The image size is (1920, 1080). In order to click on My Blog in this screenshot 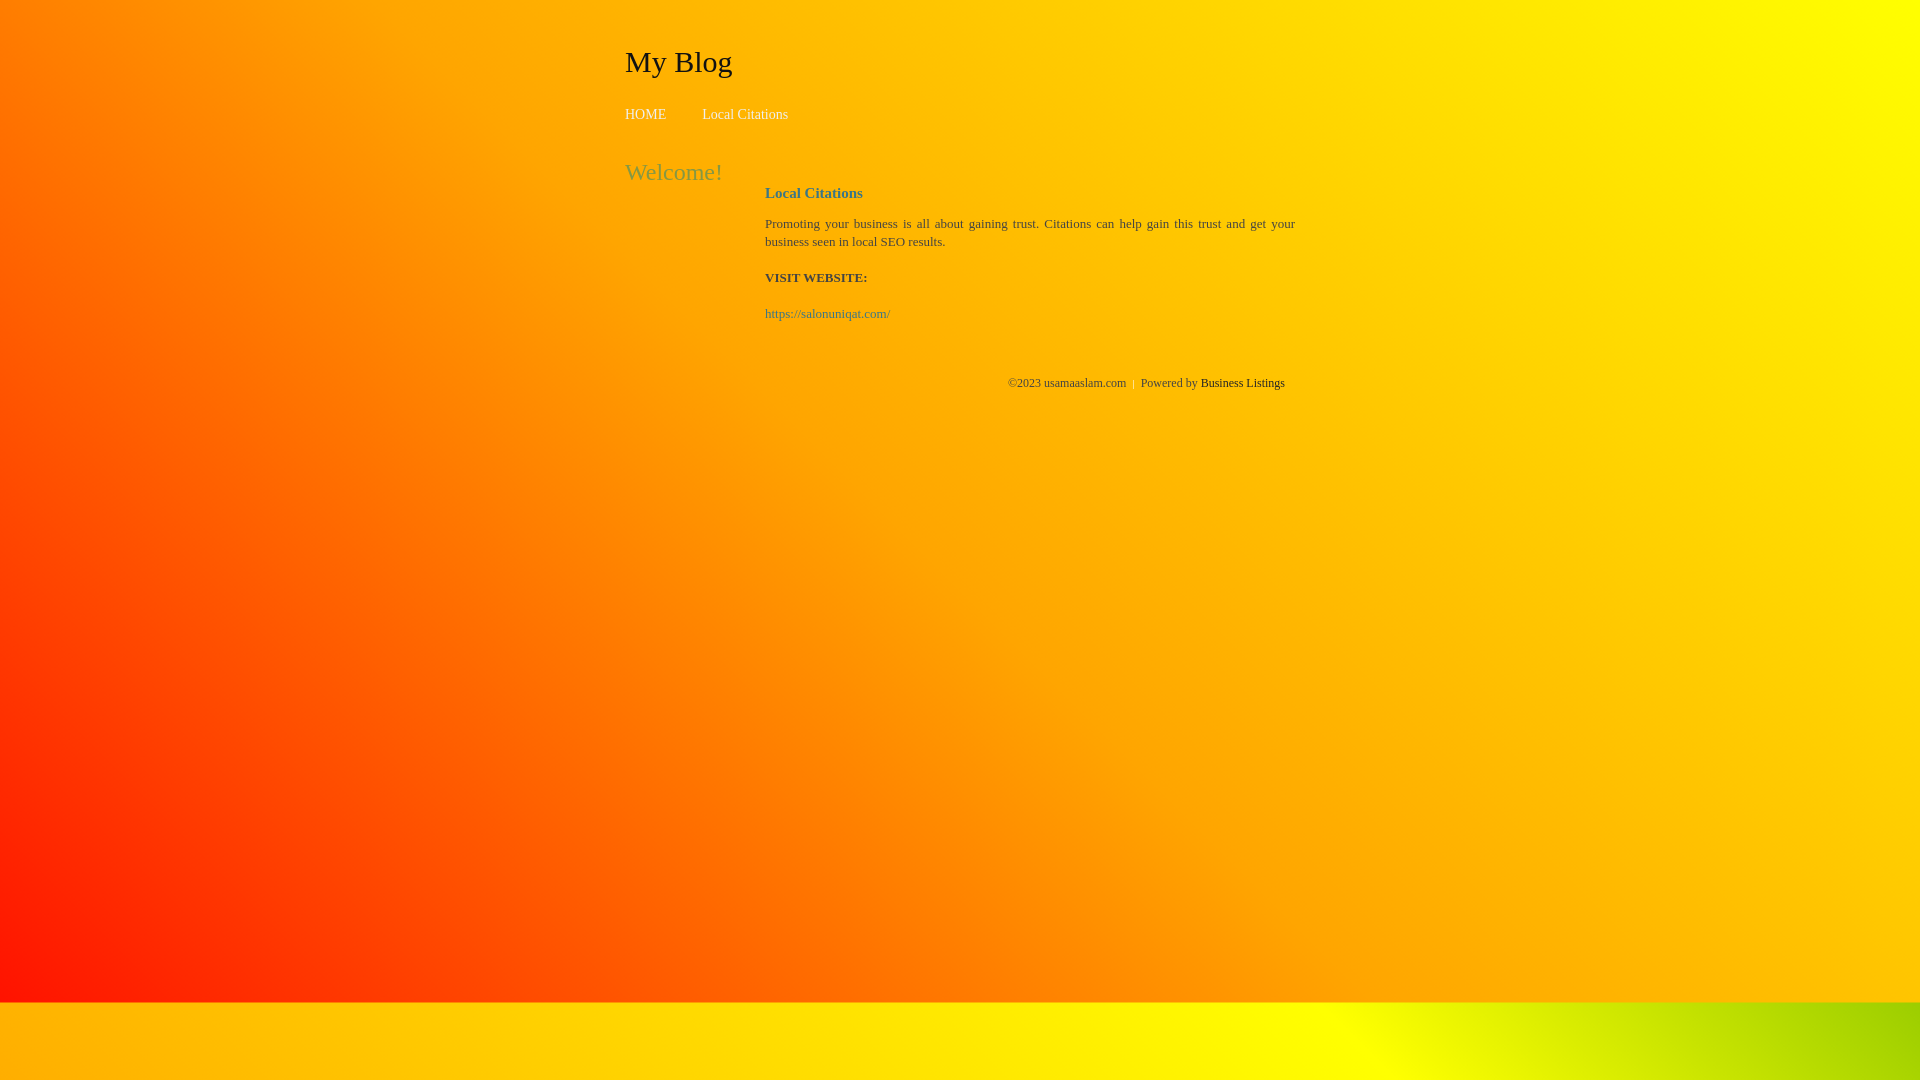, I will do `click(679, 61)`.